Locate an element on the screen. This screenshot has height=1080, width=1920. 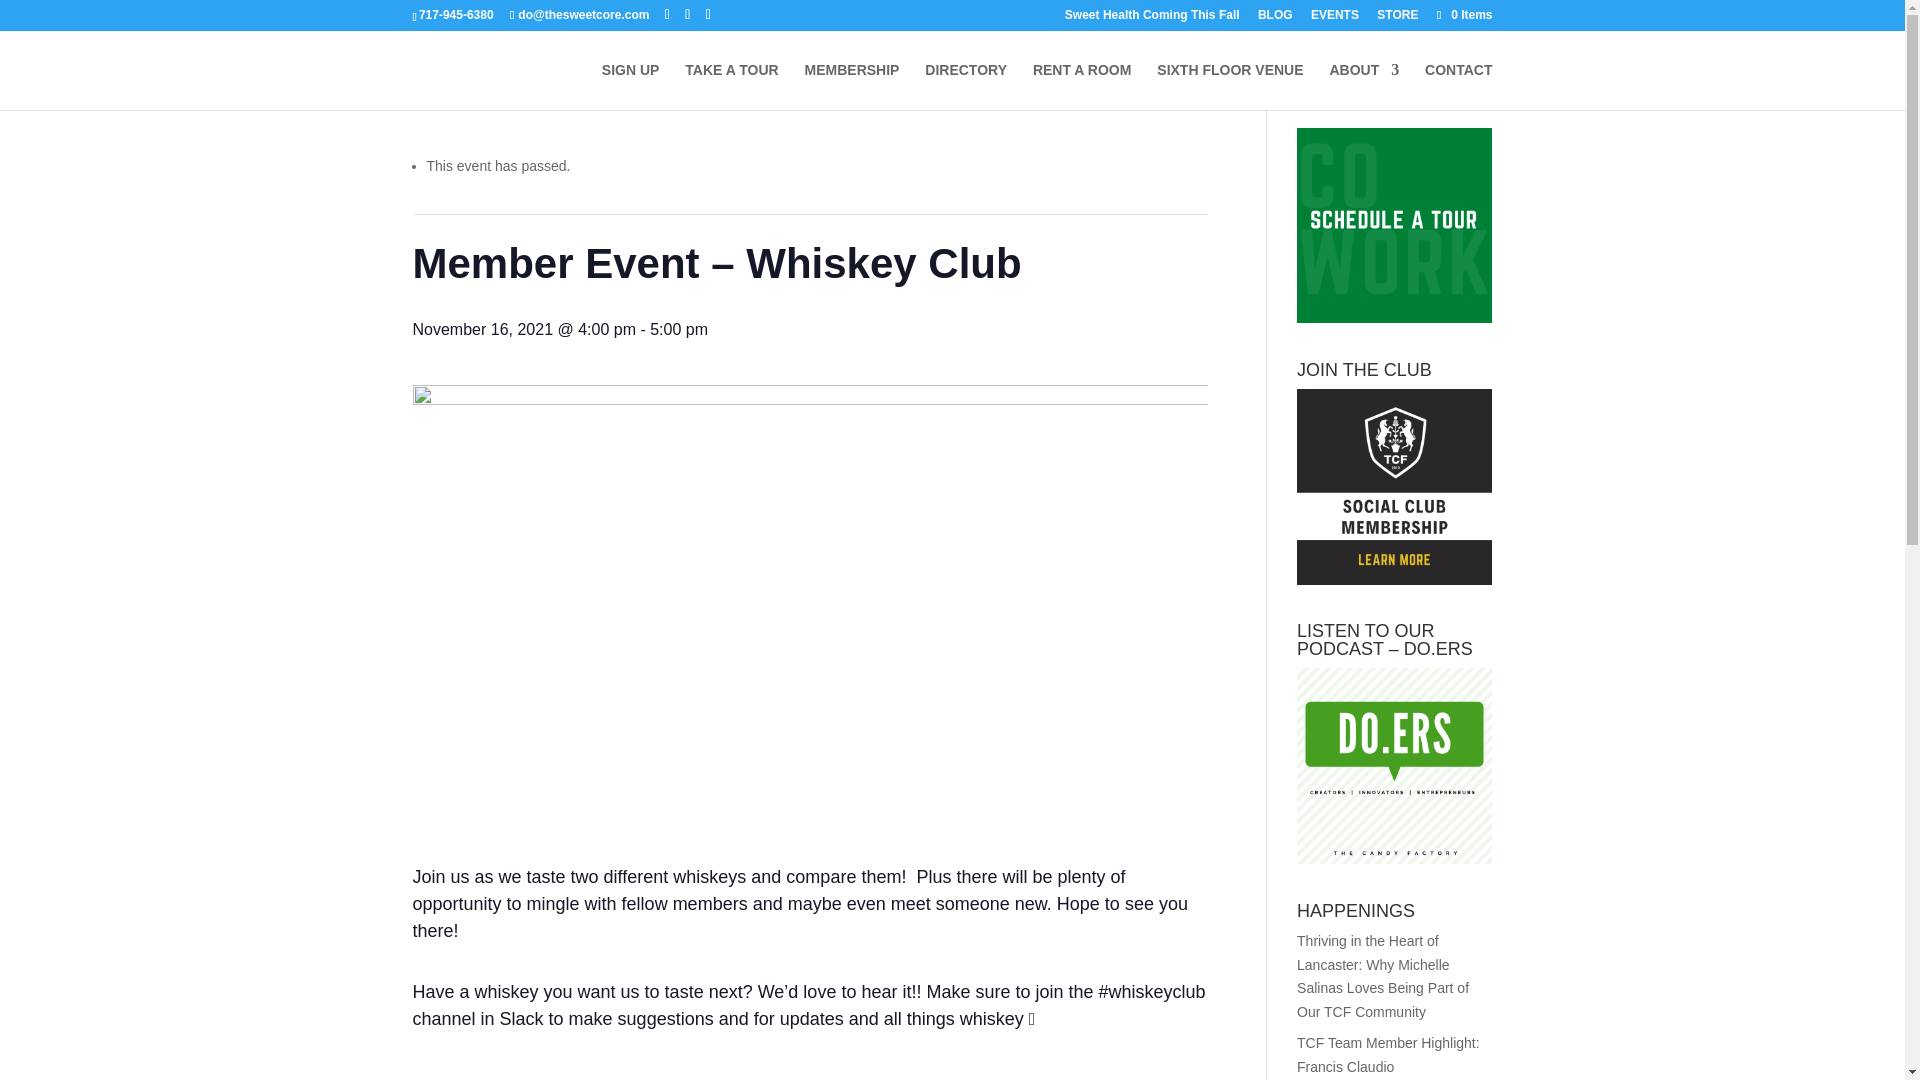
SIXTH FLOOR VENUE is located at coordinates (1230, 86).